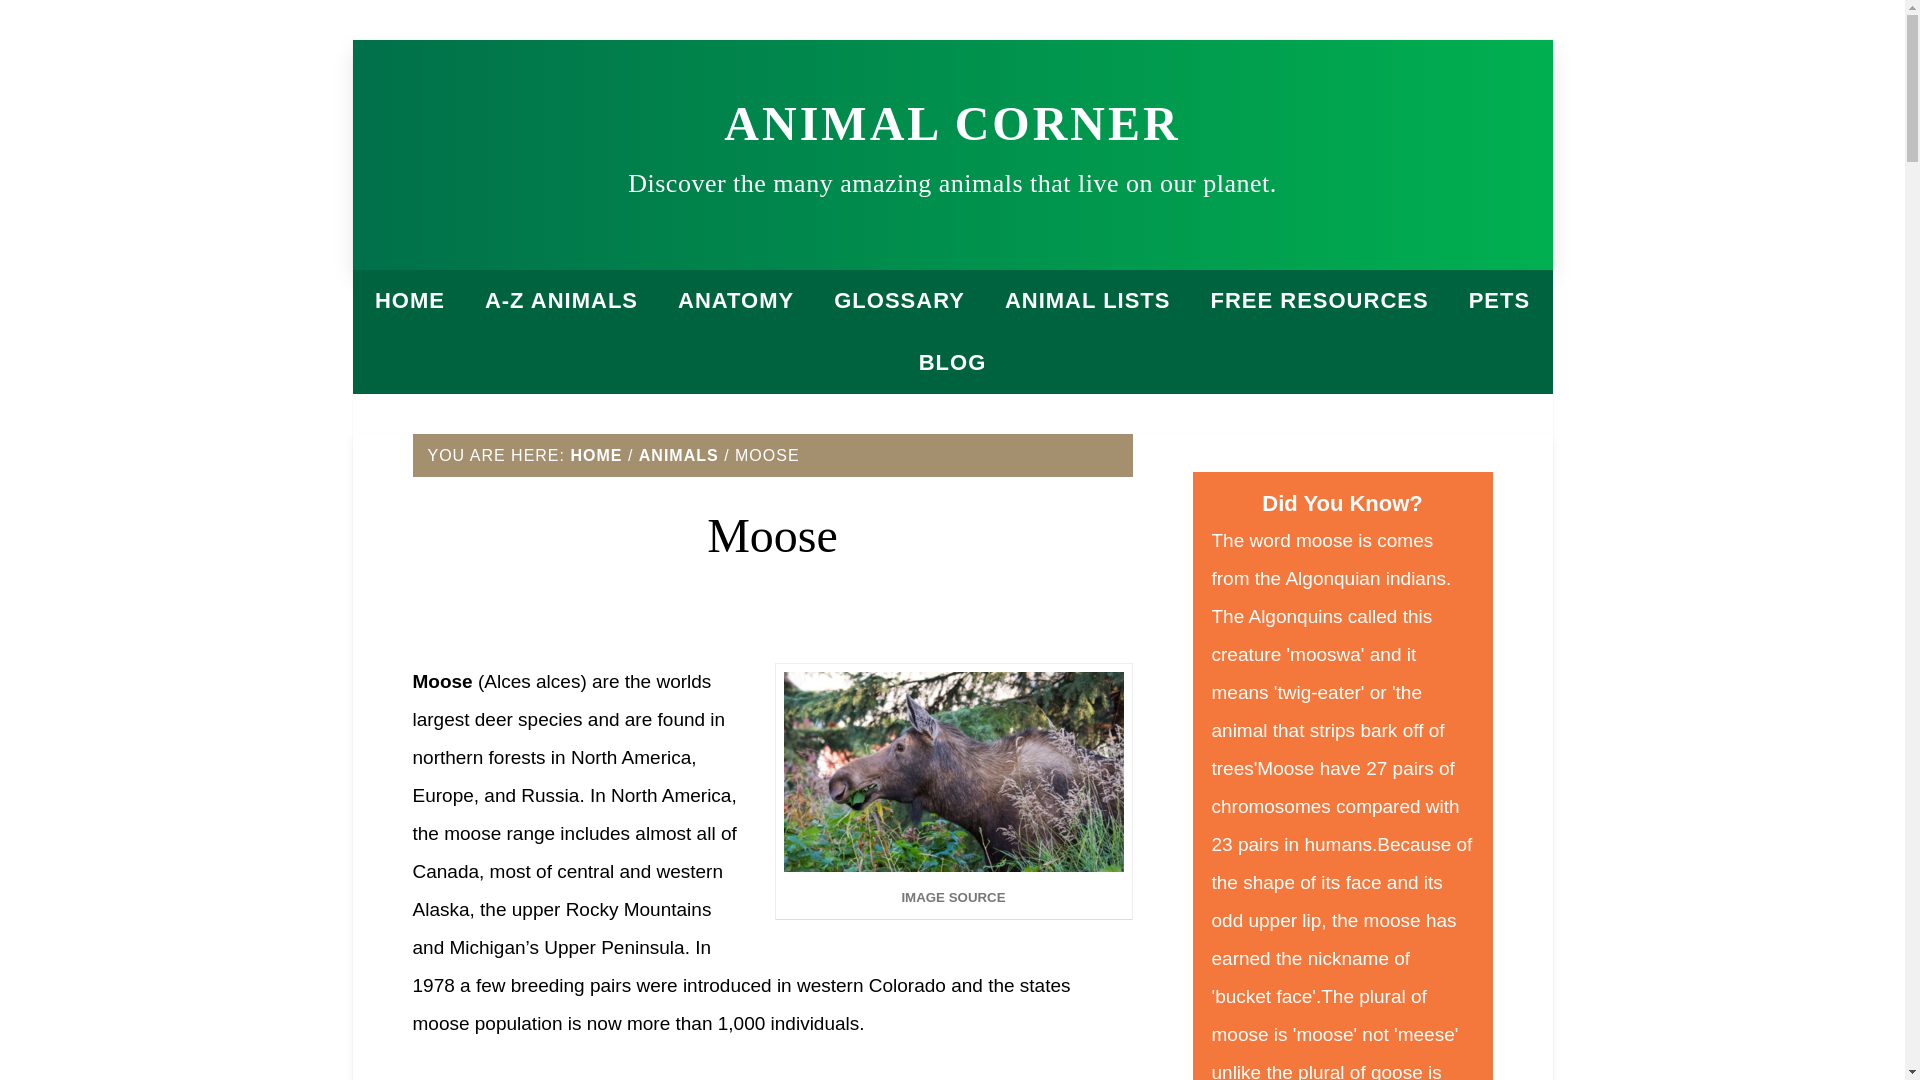  I want to click on IMAGE SOURCE, so click(953, 898).